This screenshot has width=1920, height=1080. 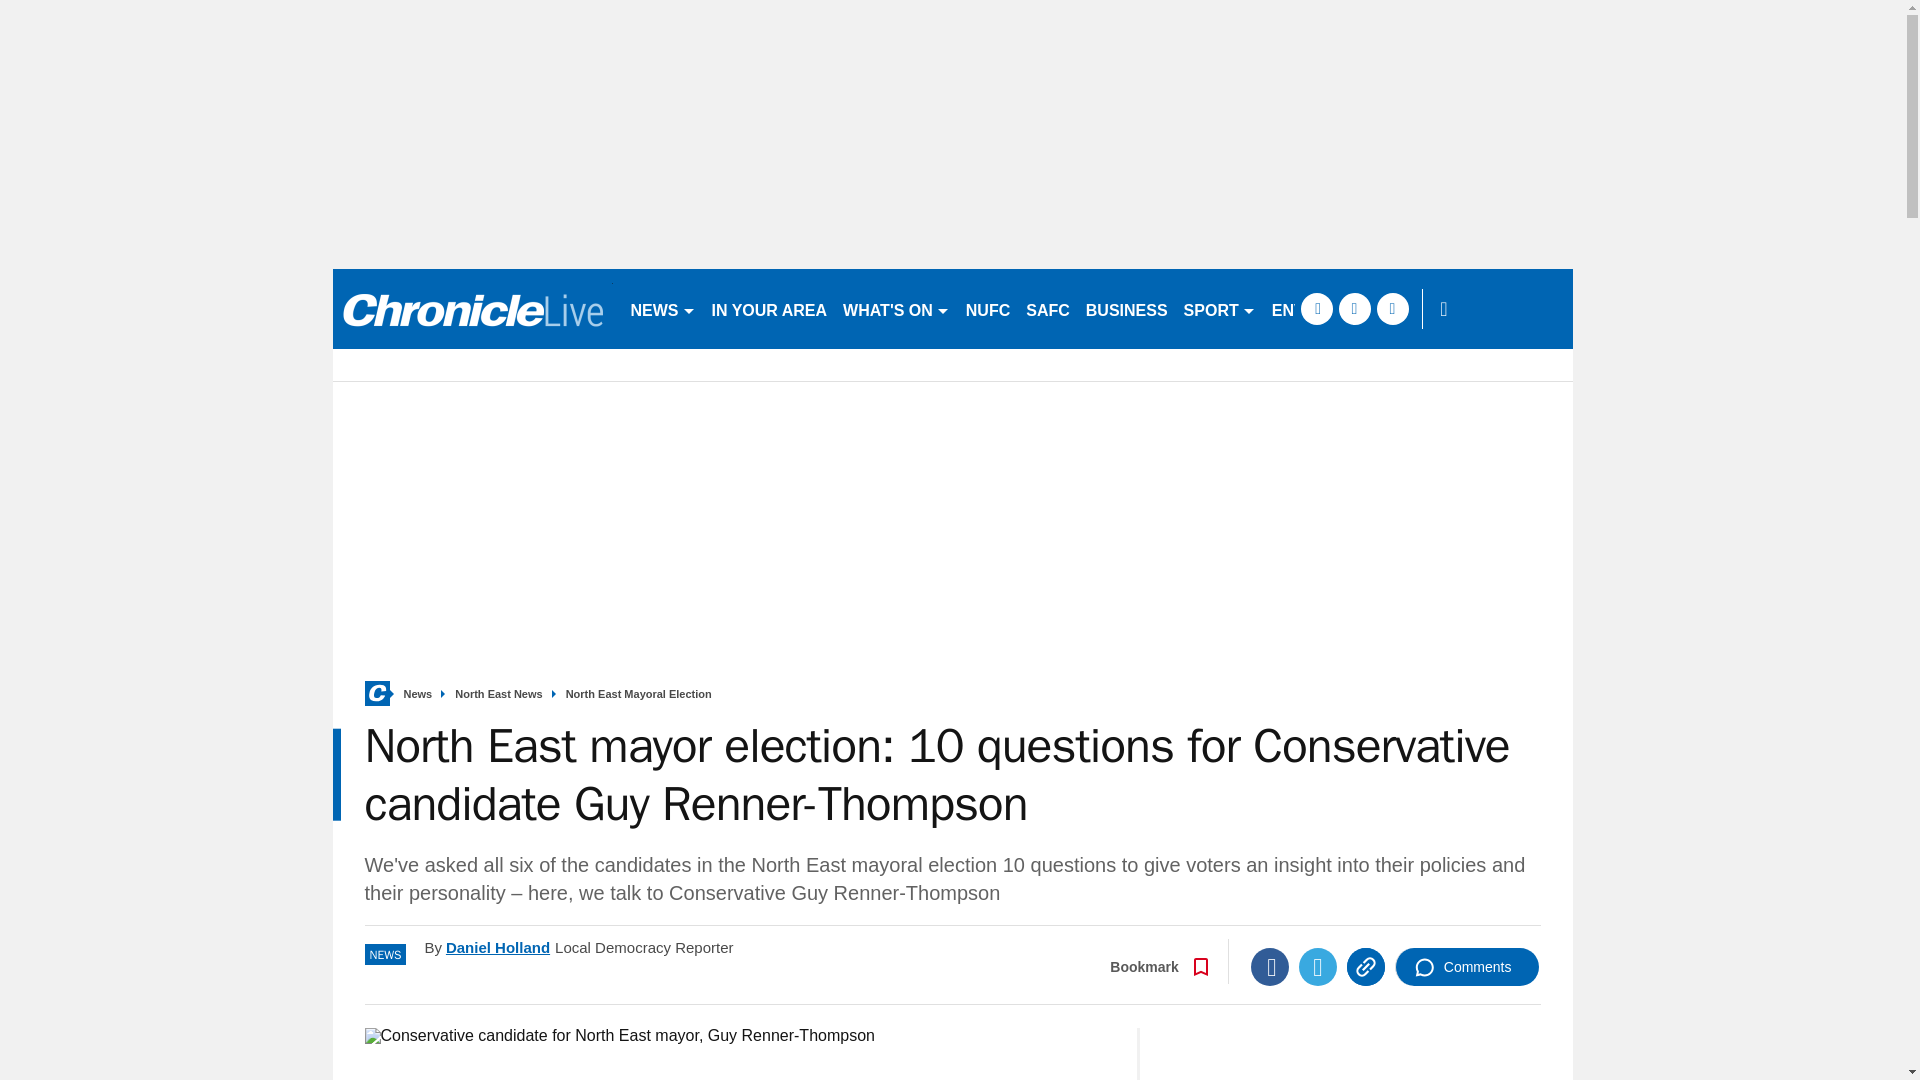 What do you see at coordinates (770, 308) in the screenshot?
I see `IN YOUR AREA` at bounding box center [770, 308].